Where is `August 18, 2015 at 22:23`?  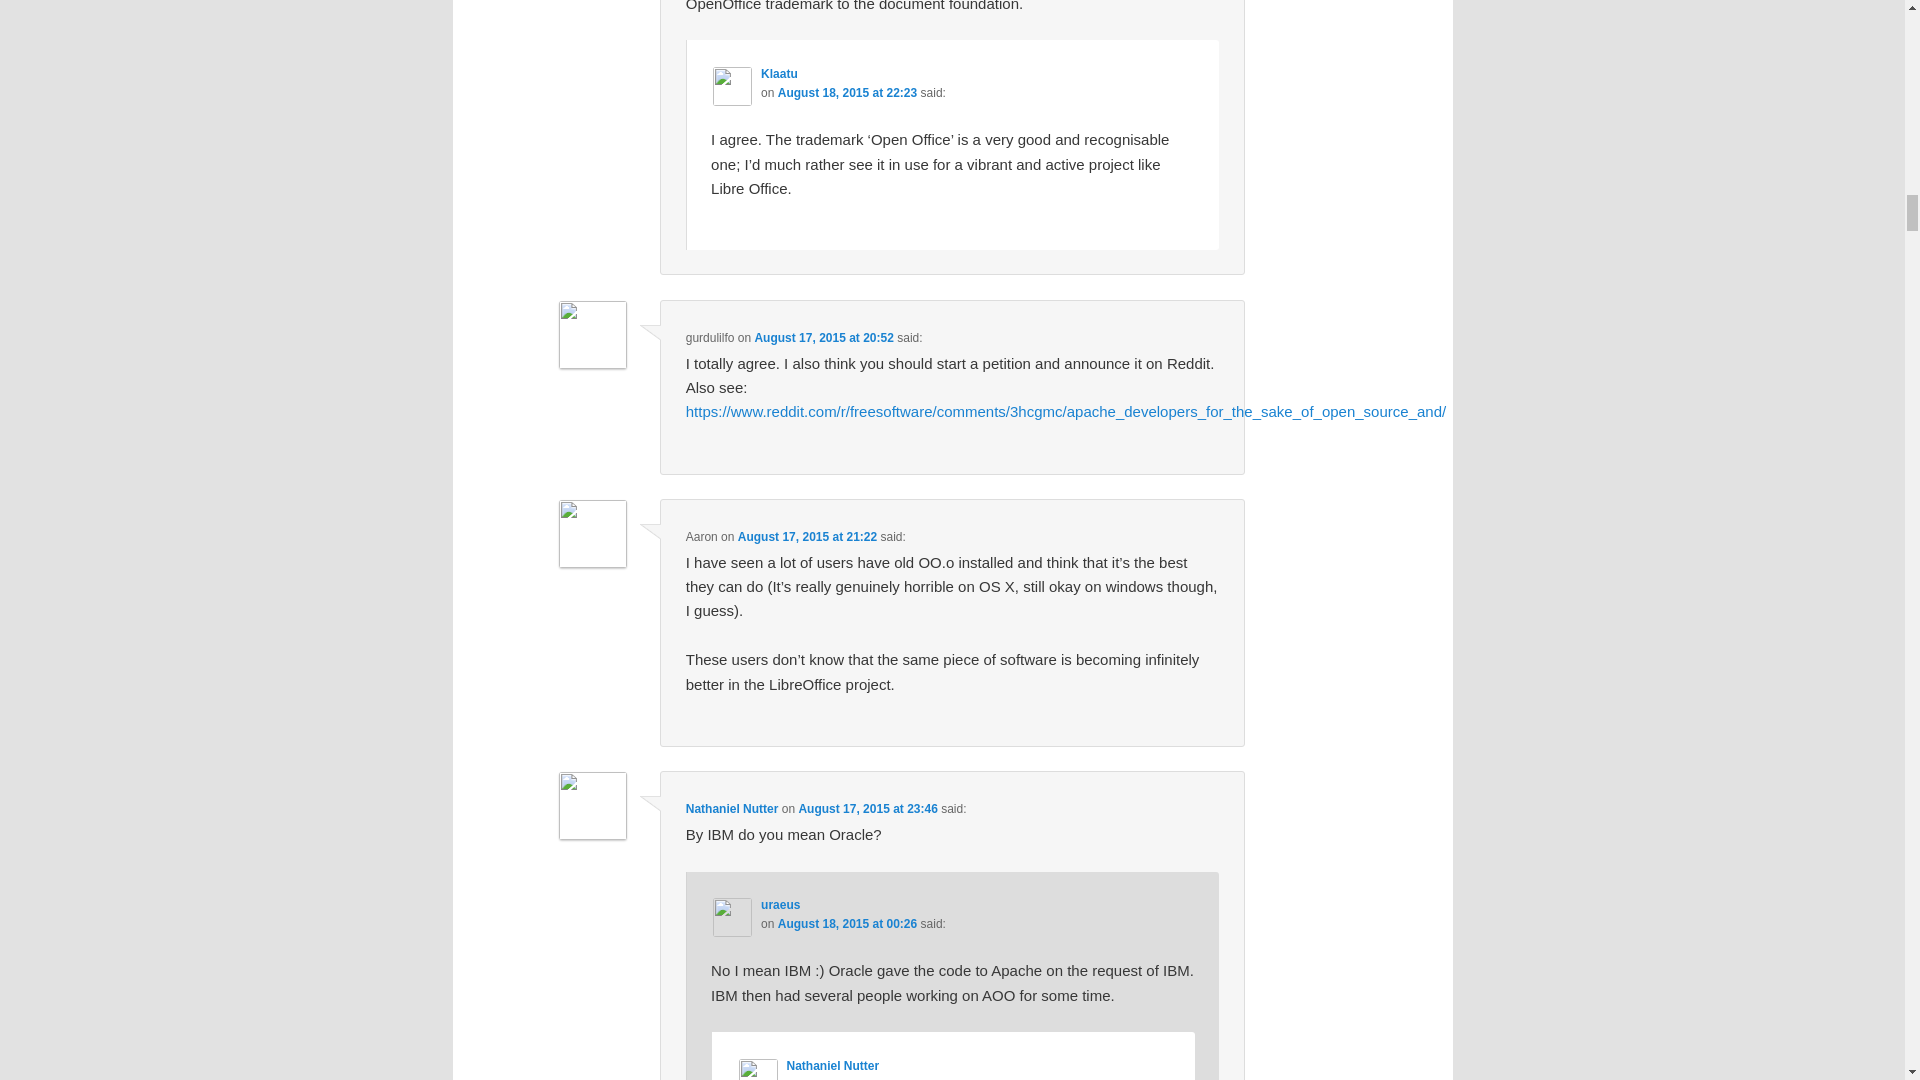
August 18, 2015 at 22:23 is located at coordinates (847, 93).